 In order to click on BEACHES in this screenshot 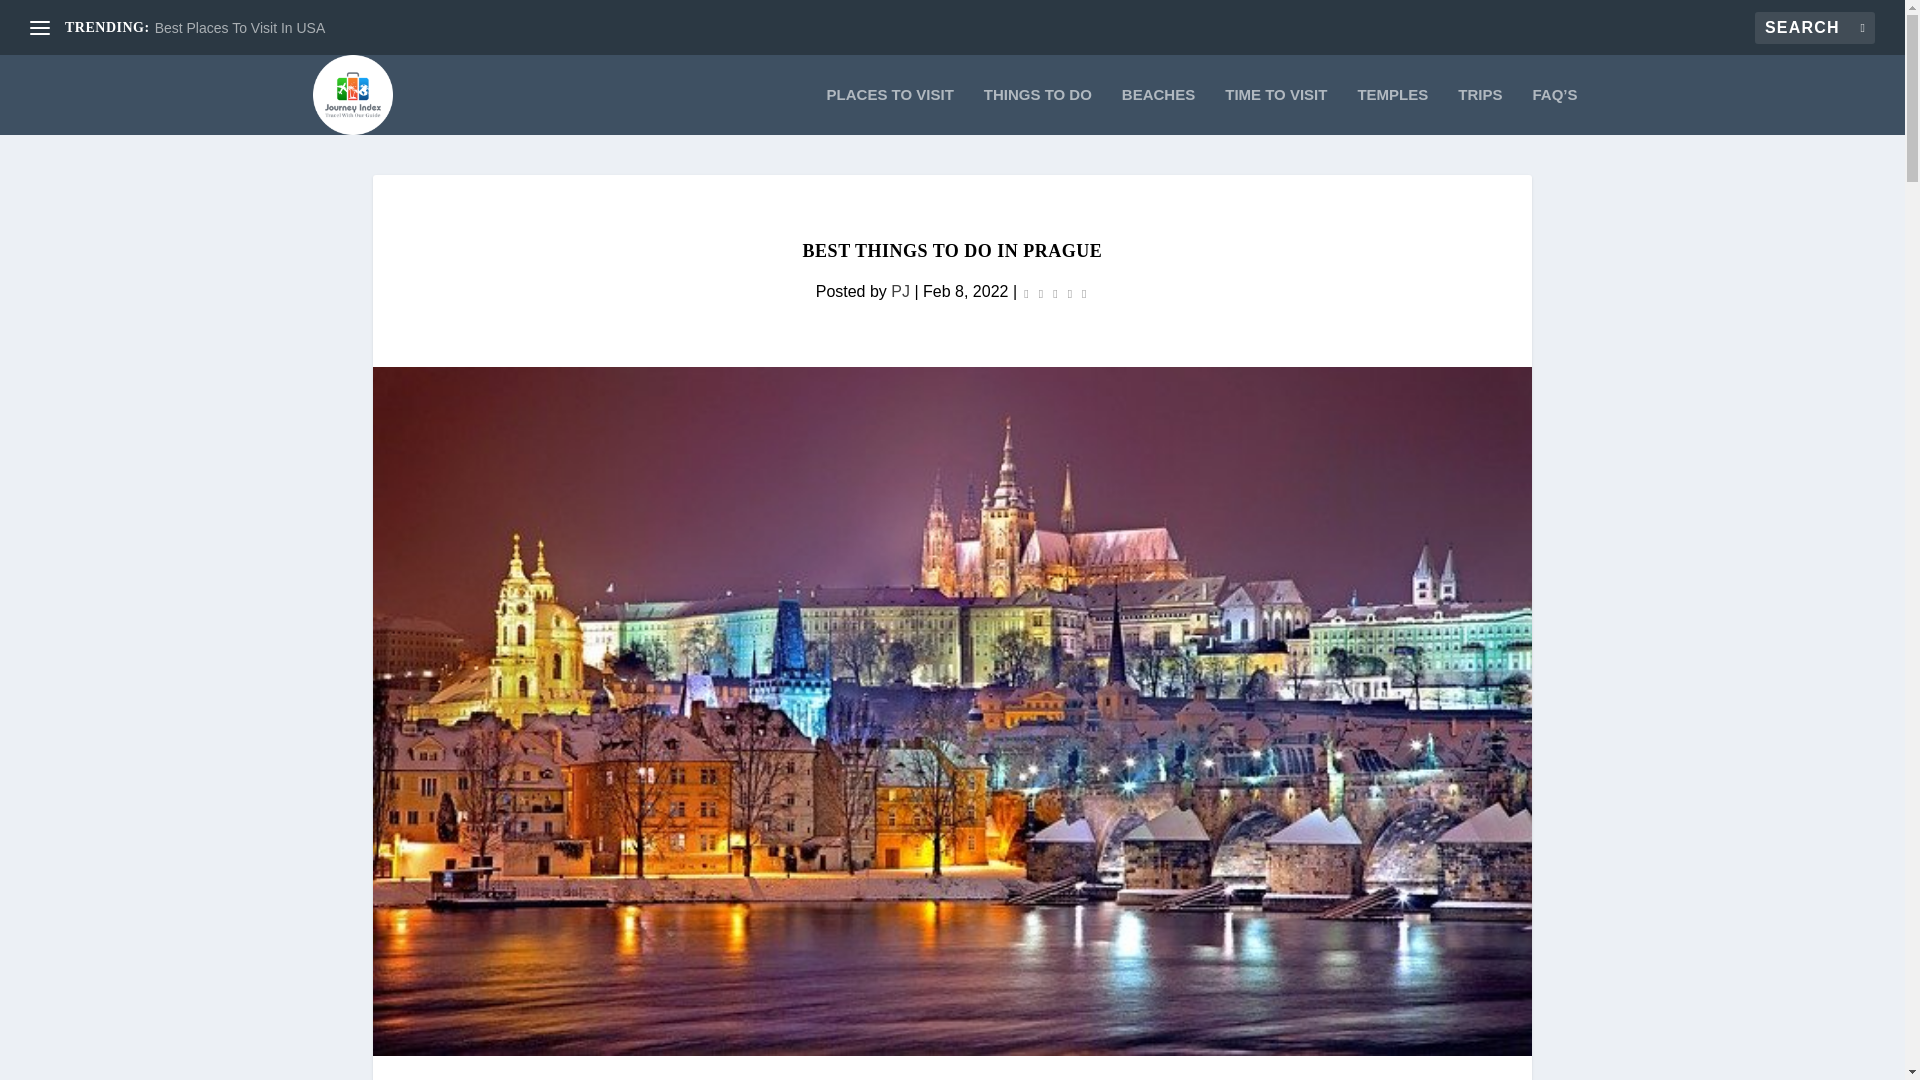, I will do `click(1158, 112)`.